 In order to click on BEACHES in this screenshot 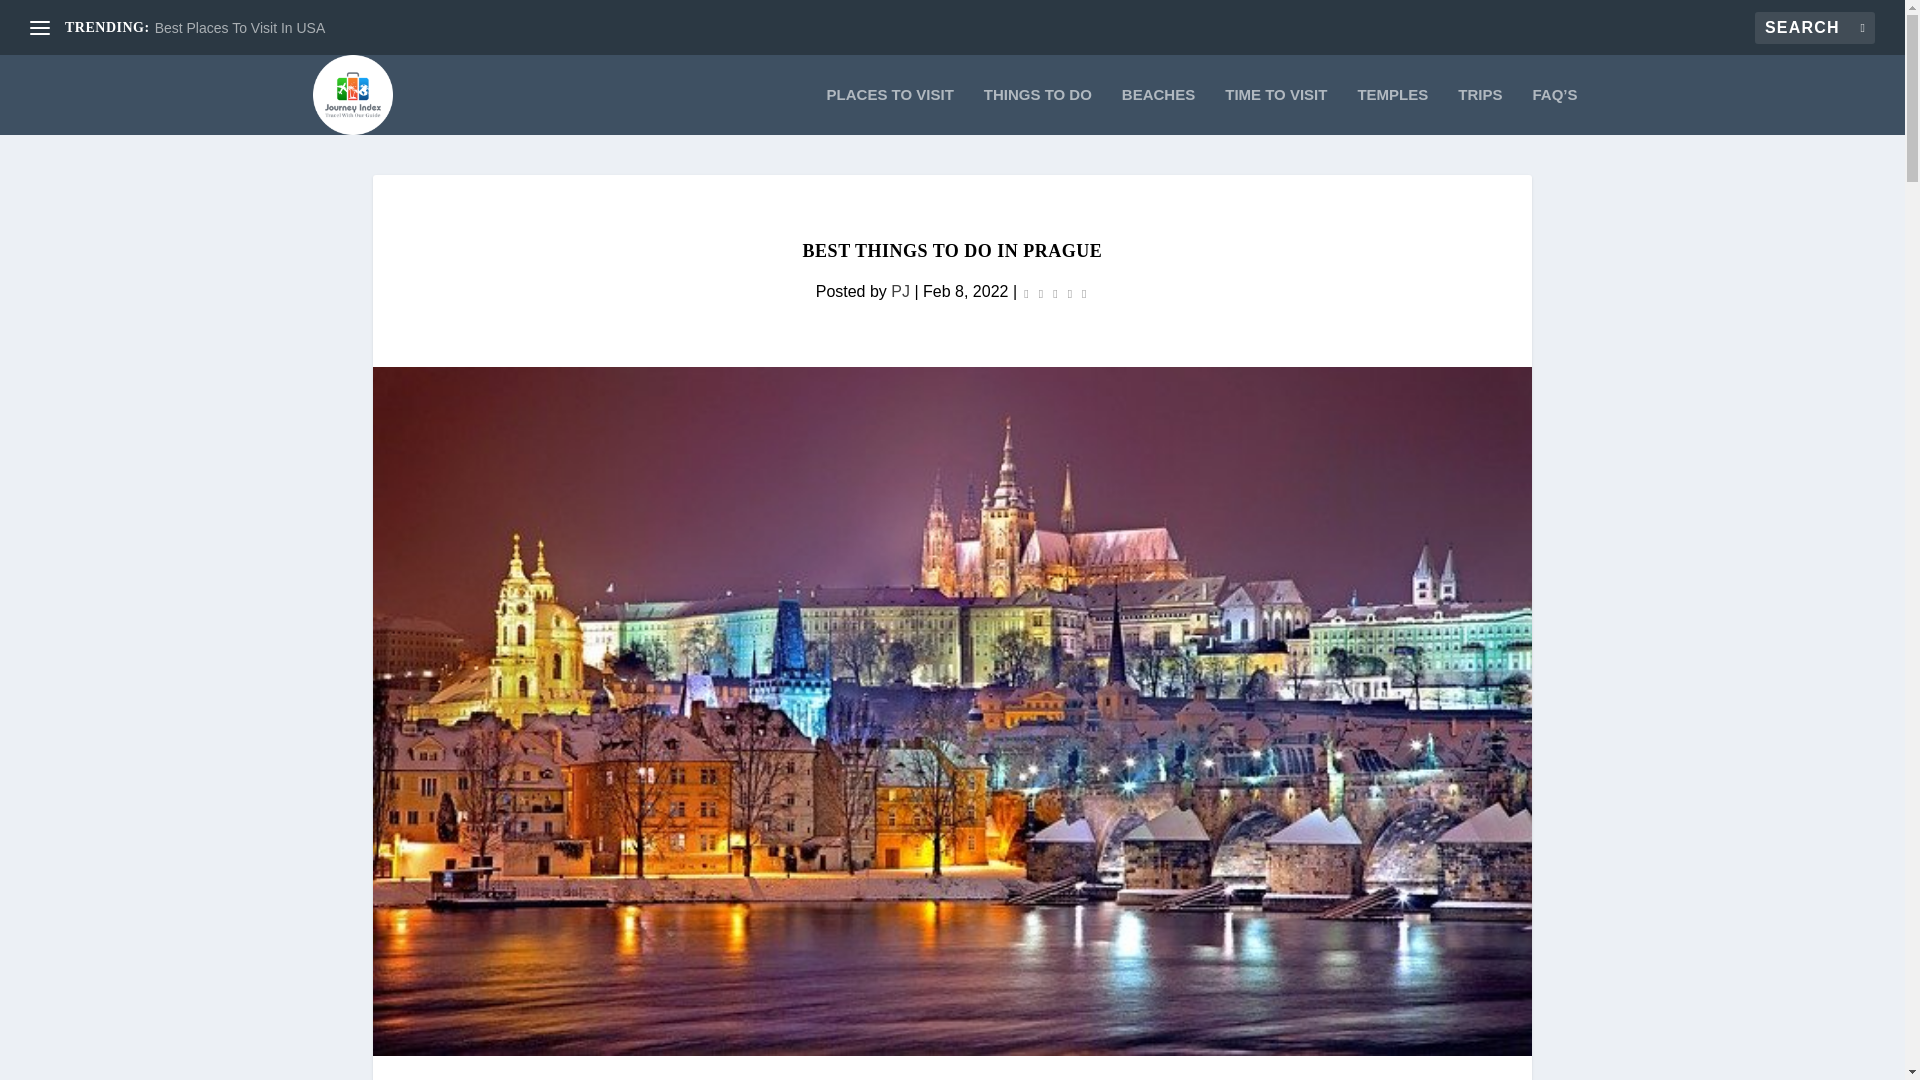, I will do `click(1158, 112)`.